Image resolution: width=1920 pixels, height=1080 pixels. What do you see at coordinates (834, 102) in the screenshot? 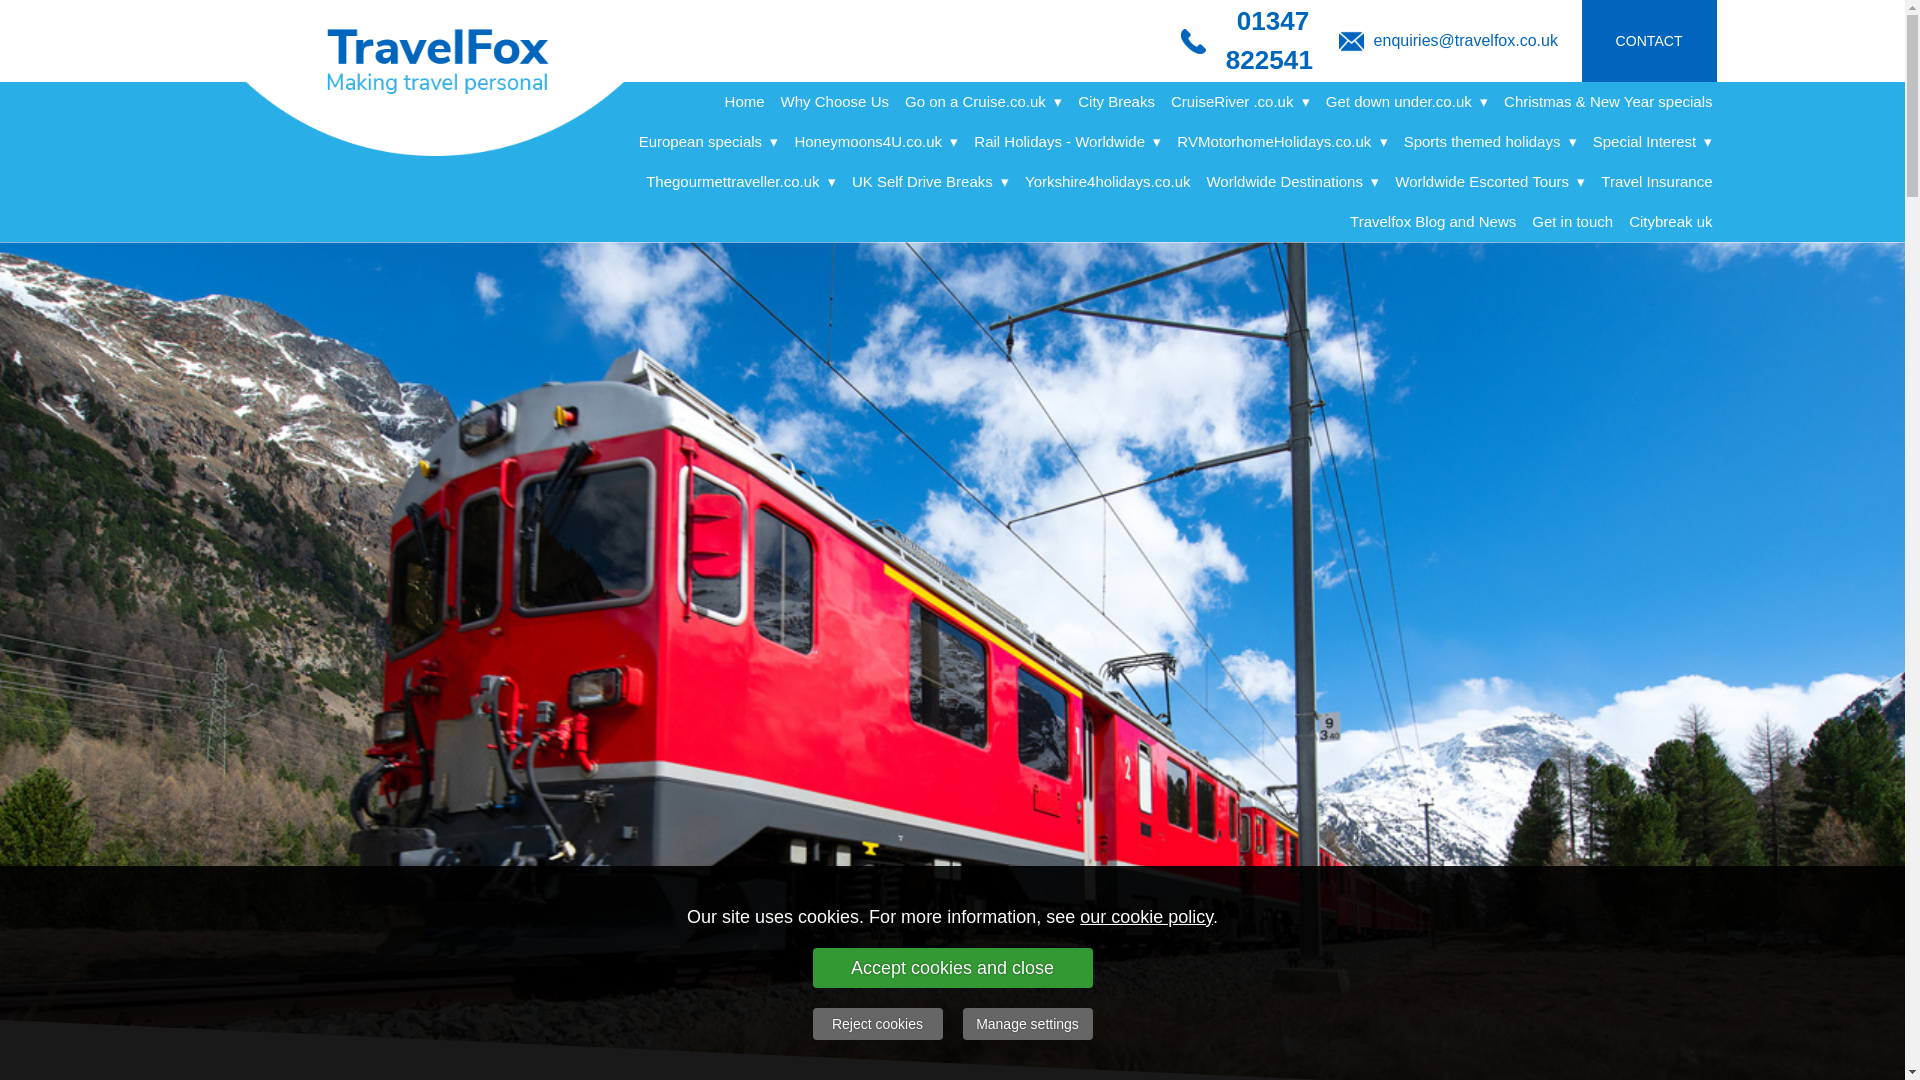
I see `Why Choose Us` at bounding box center [834, 102].